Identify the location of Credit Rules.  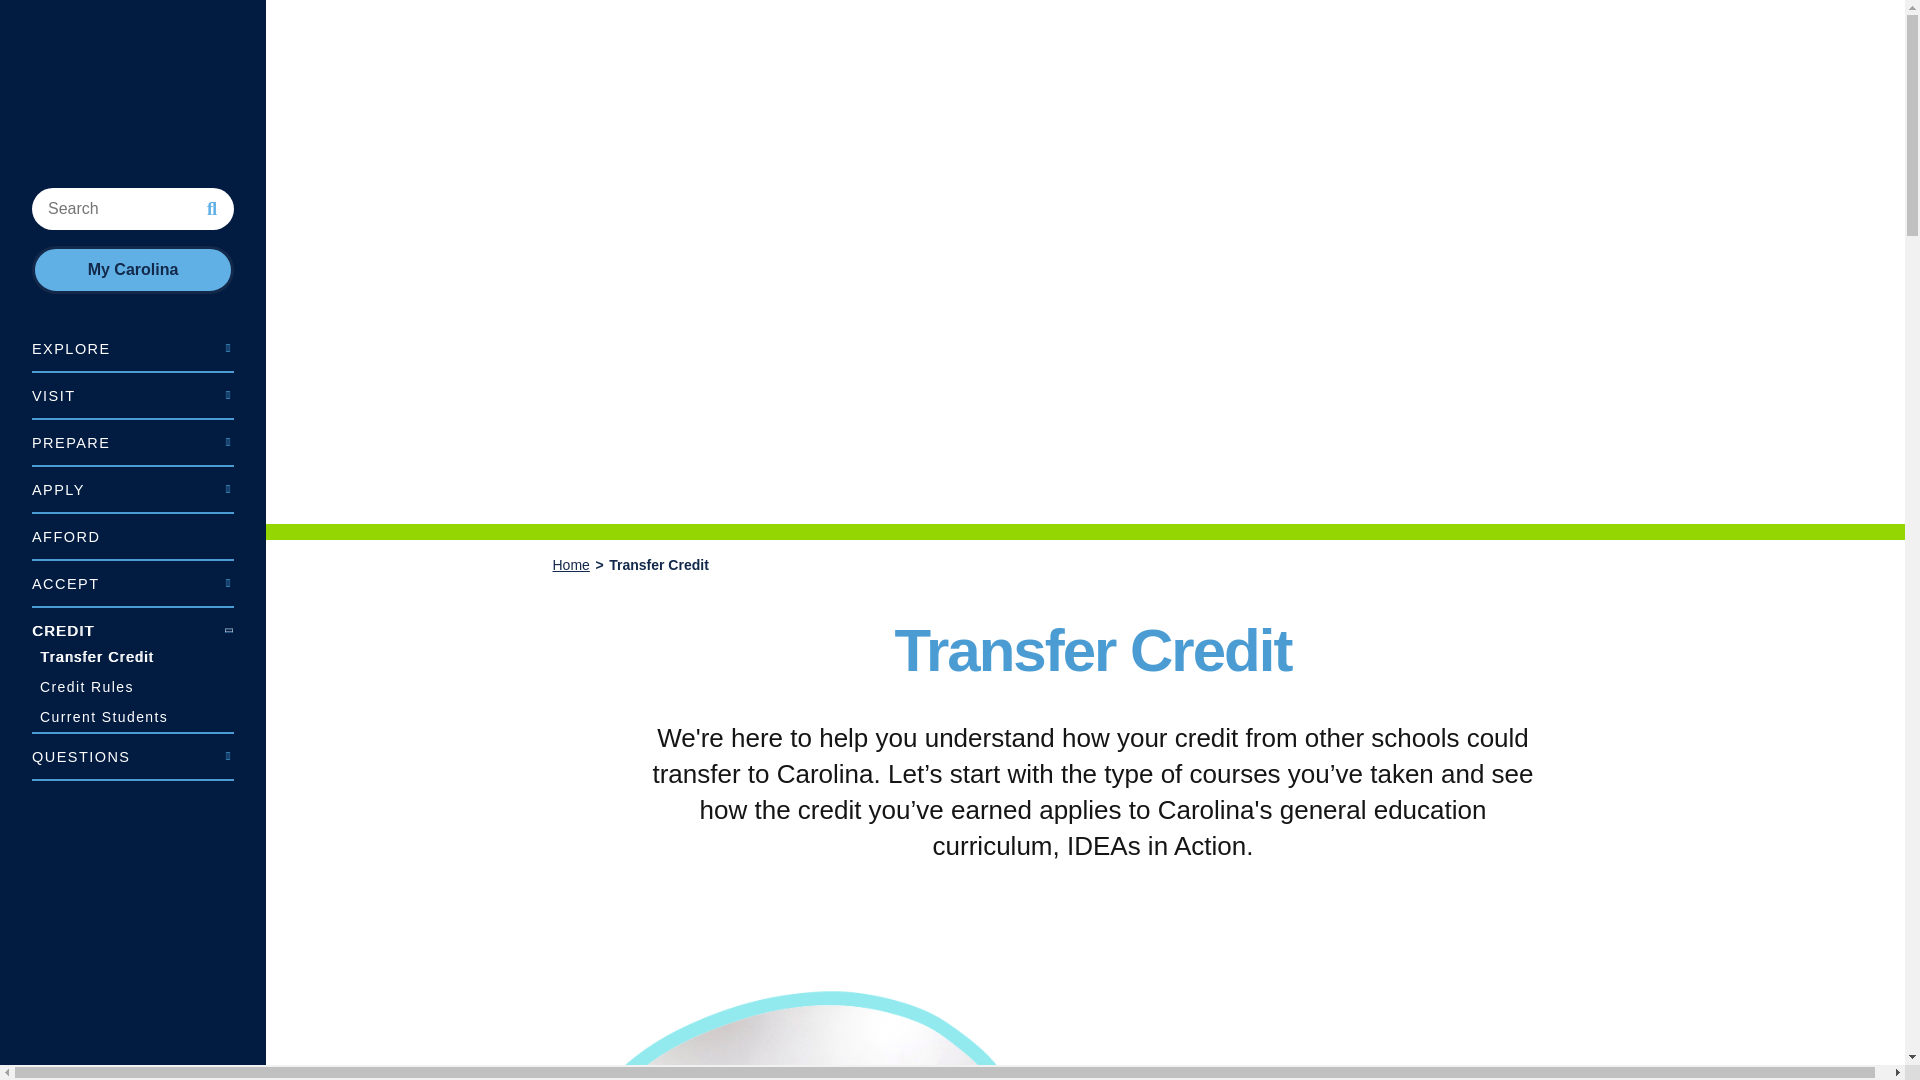
(133, 686).